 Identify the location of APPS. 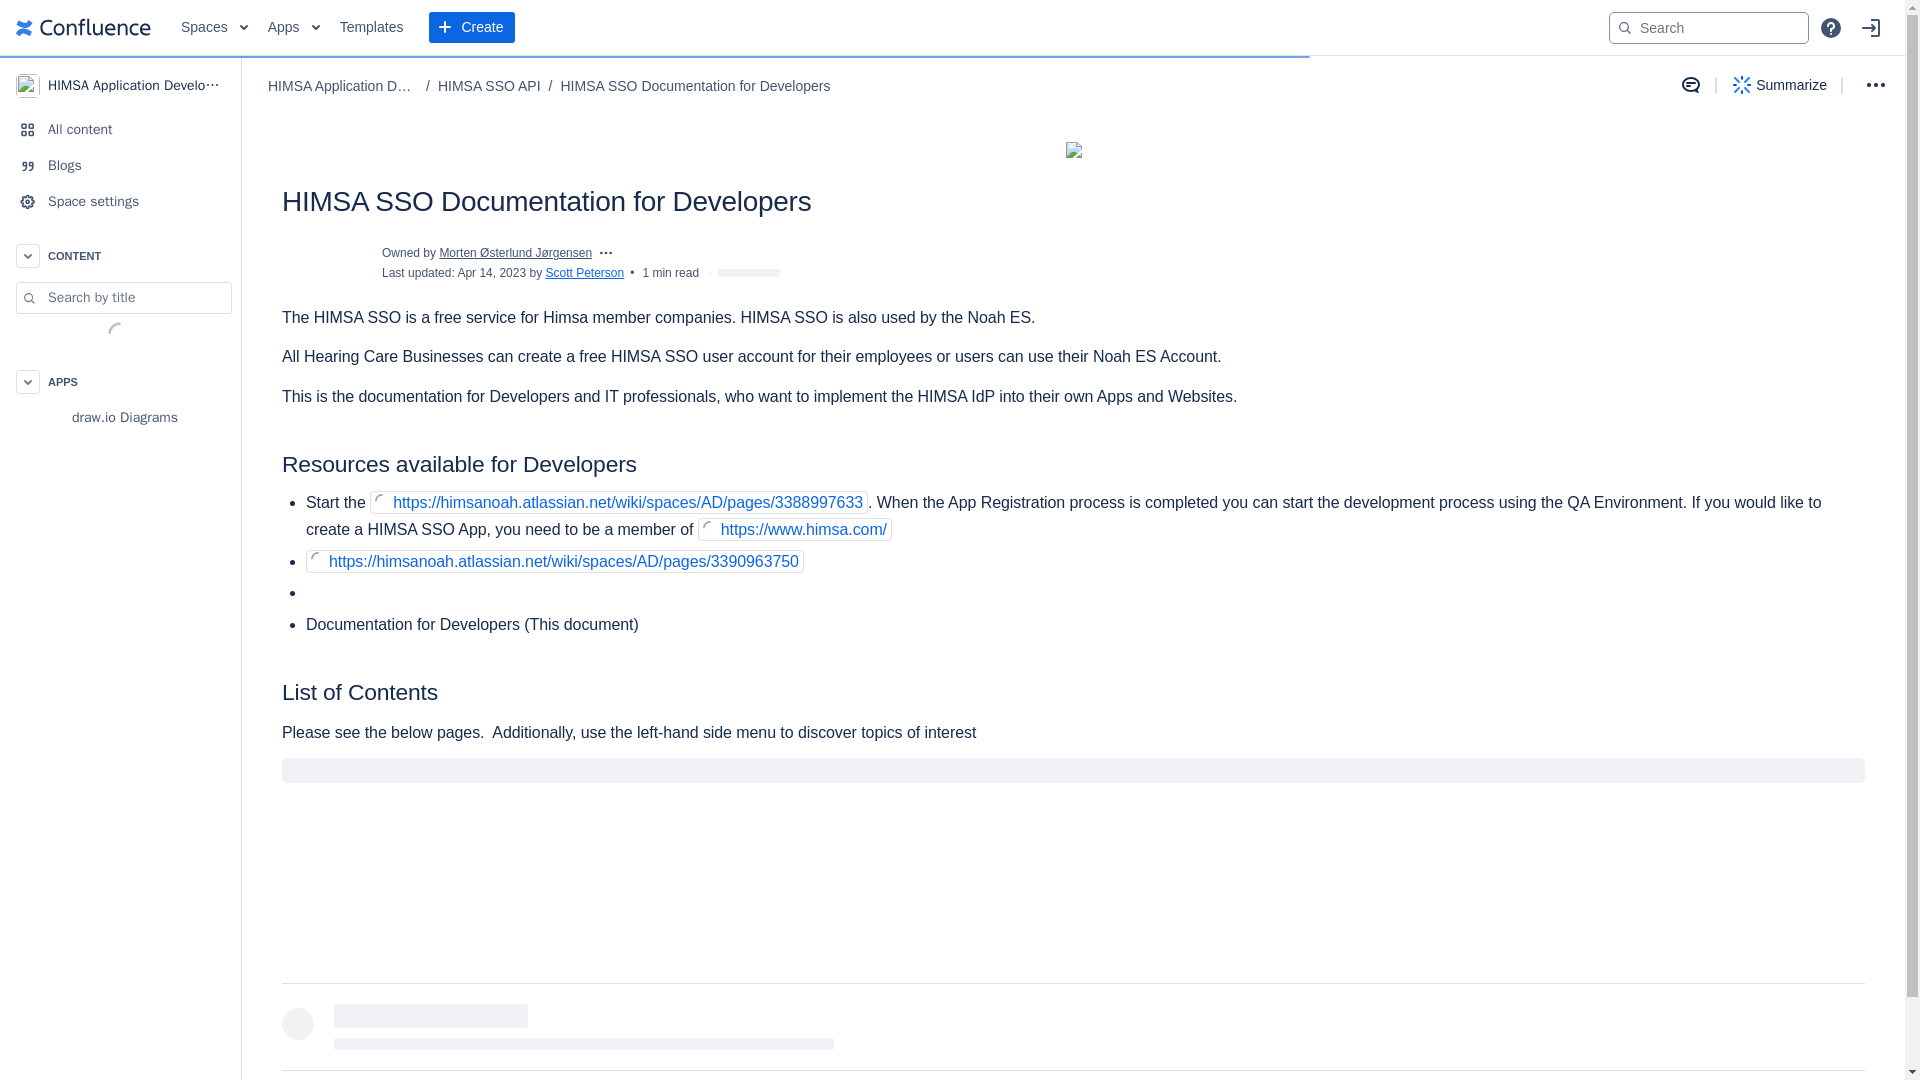
(120, 381).